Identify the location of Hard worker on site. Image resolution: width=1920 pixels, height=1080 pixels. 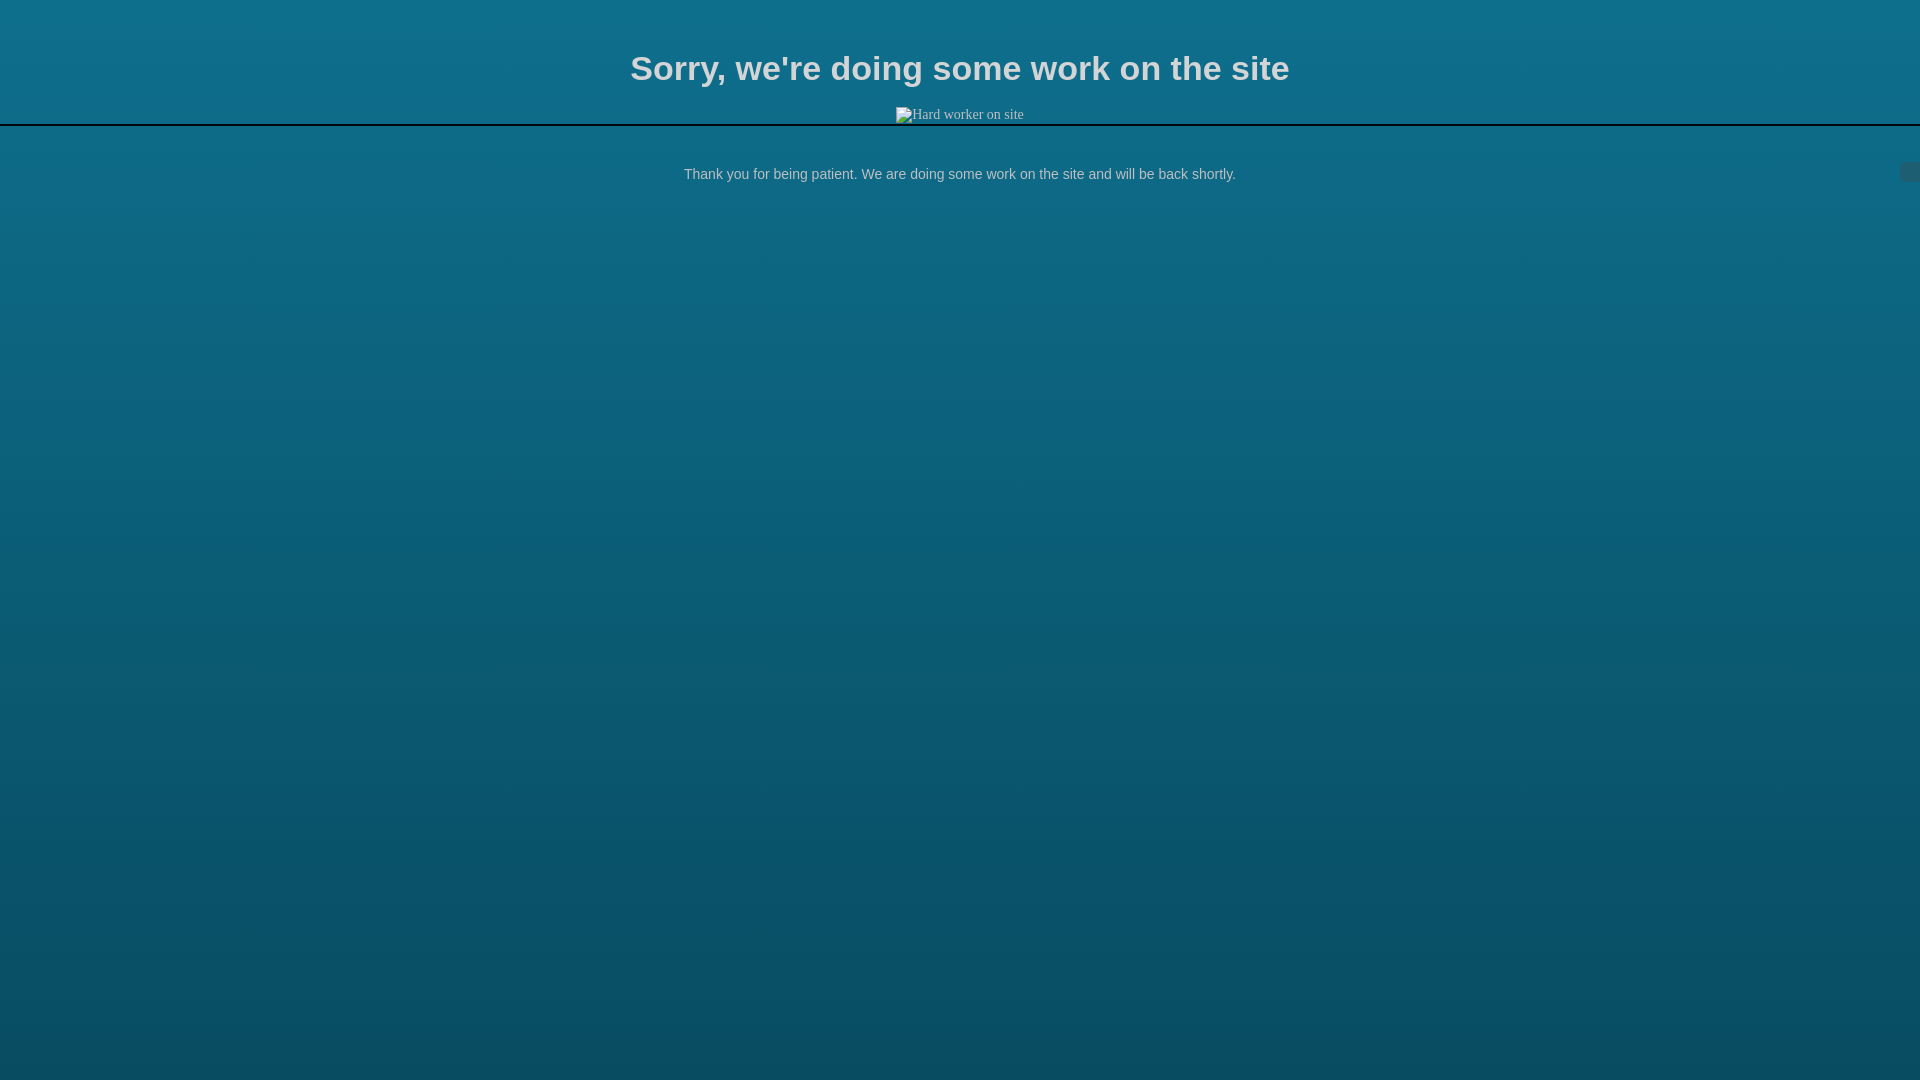
(960, 115).